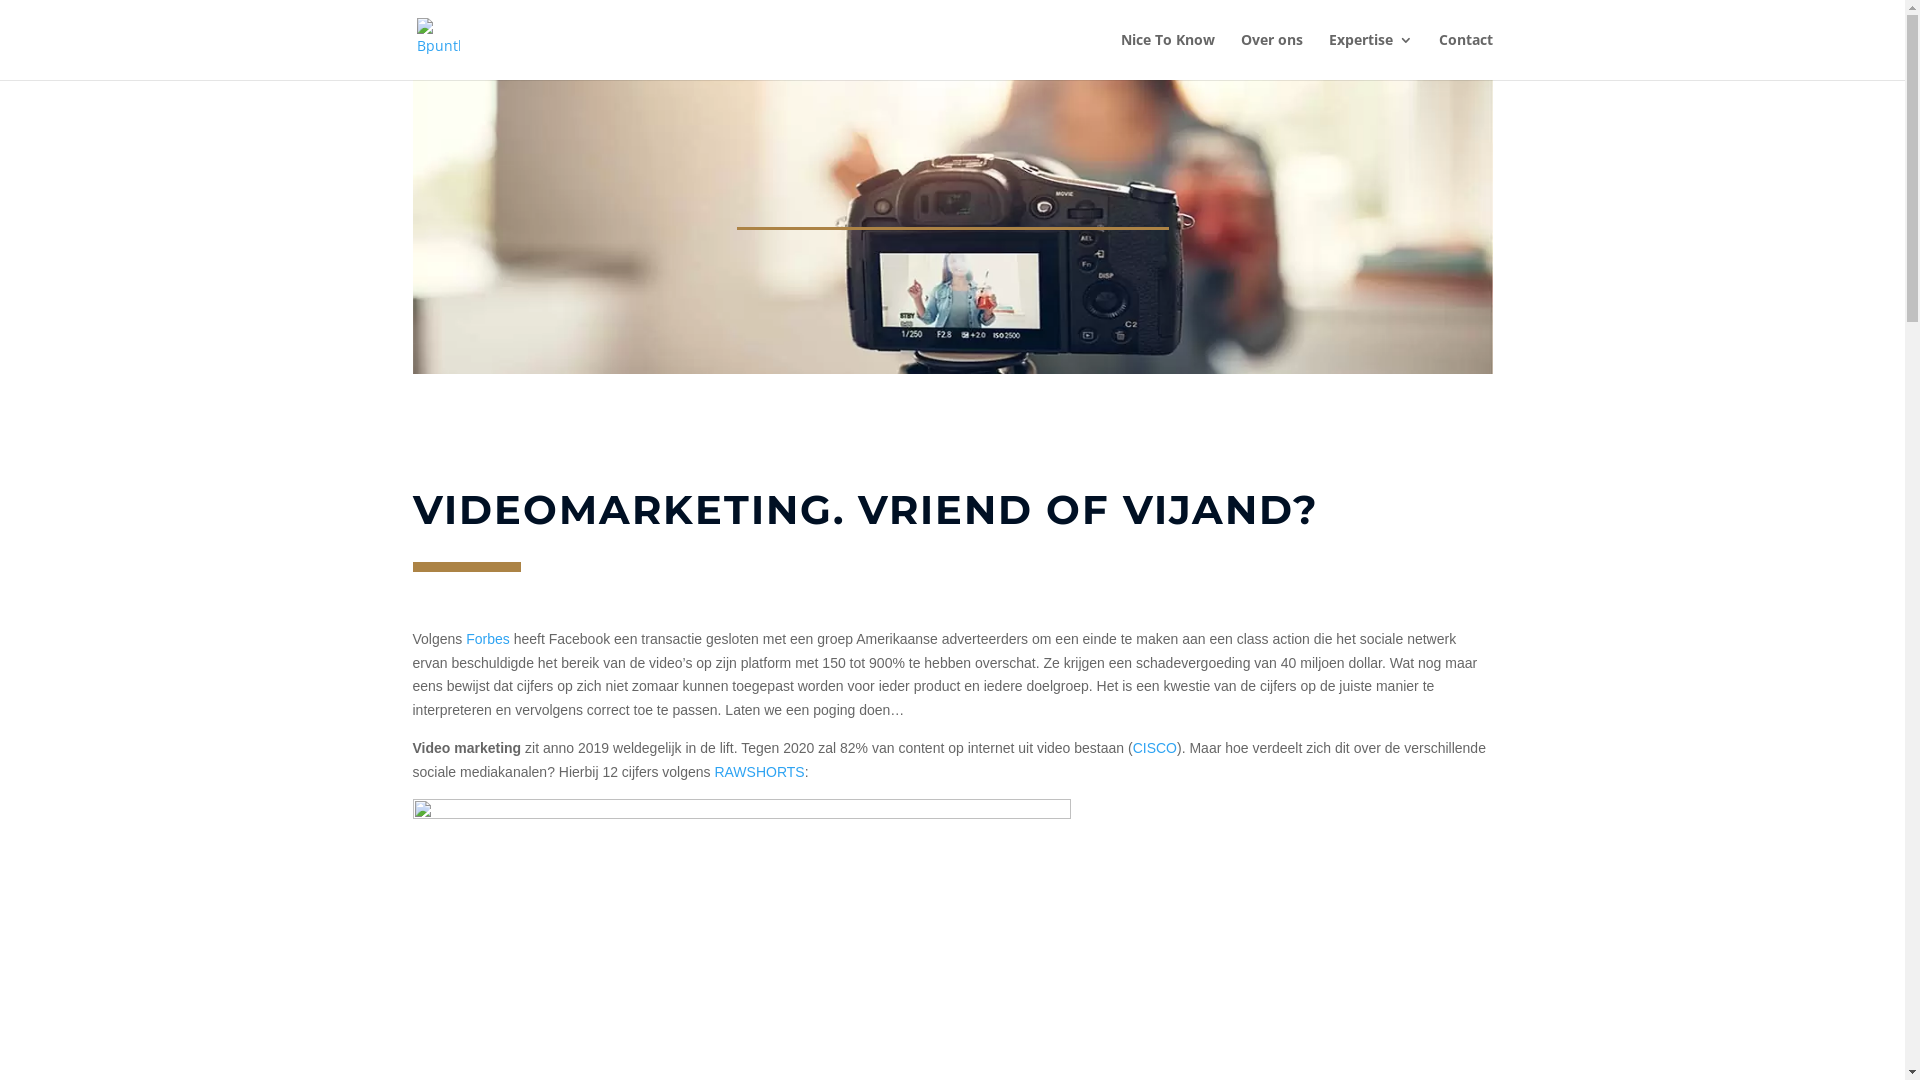 The width and height of the screenshot is (1920, 1080). Describe the element at coordinates (488, 639) in the screenshot. I see `Forbes` at that location.